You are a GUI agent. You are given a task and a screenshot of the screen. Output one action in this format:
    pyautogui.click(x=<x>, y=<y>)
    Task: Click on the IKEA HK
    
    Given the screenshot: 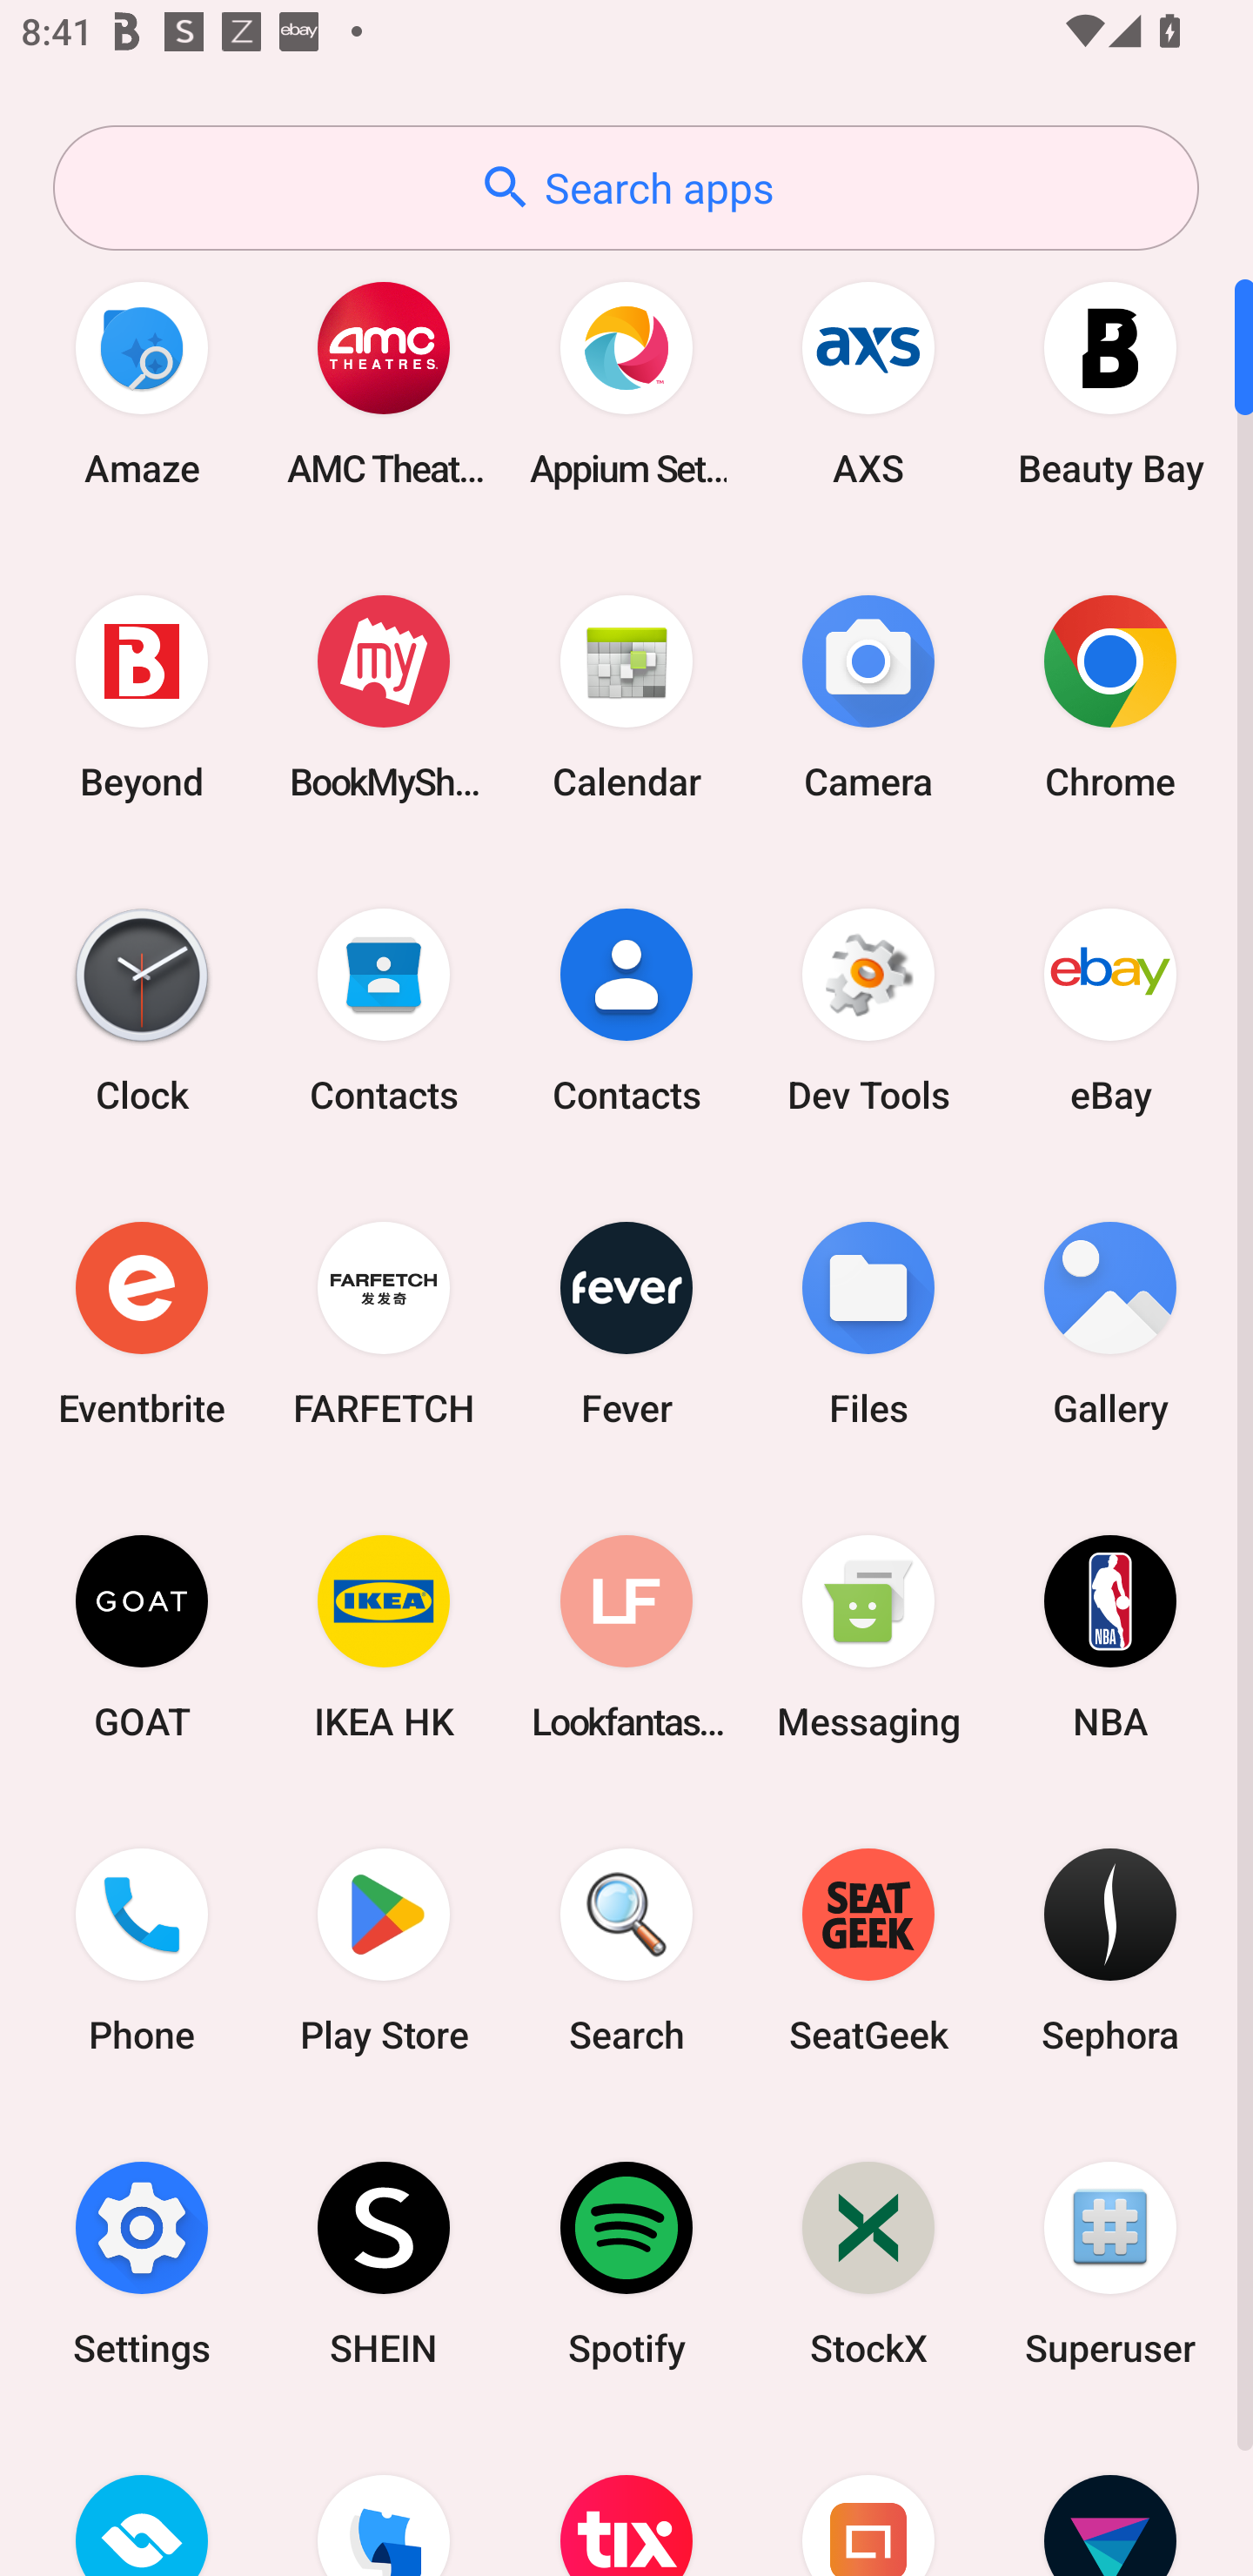 What is the action you would take?
    pyautogui.click(x=384, y=1636)
    